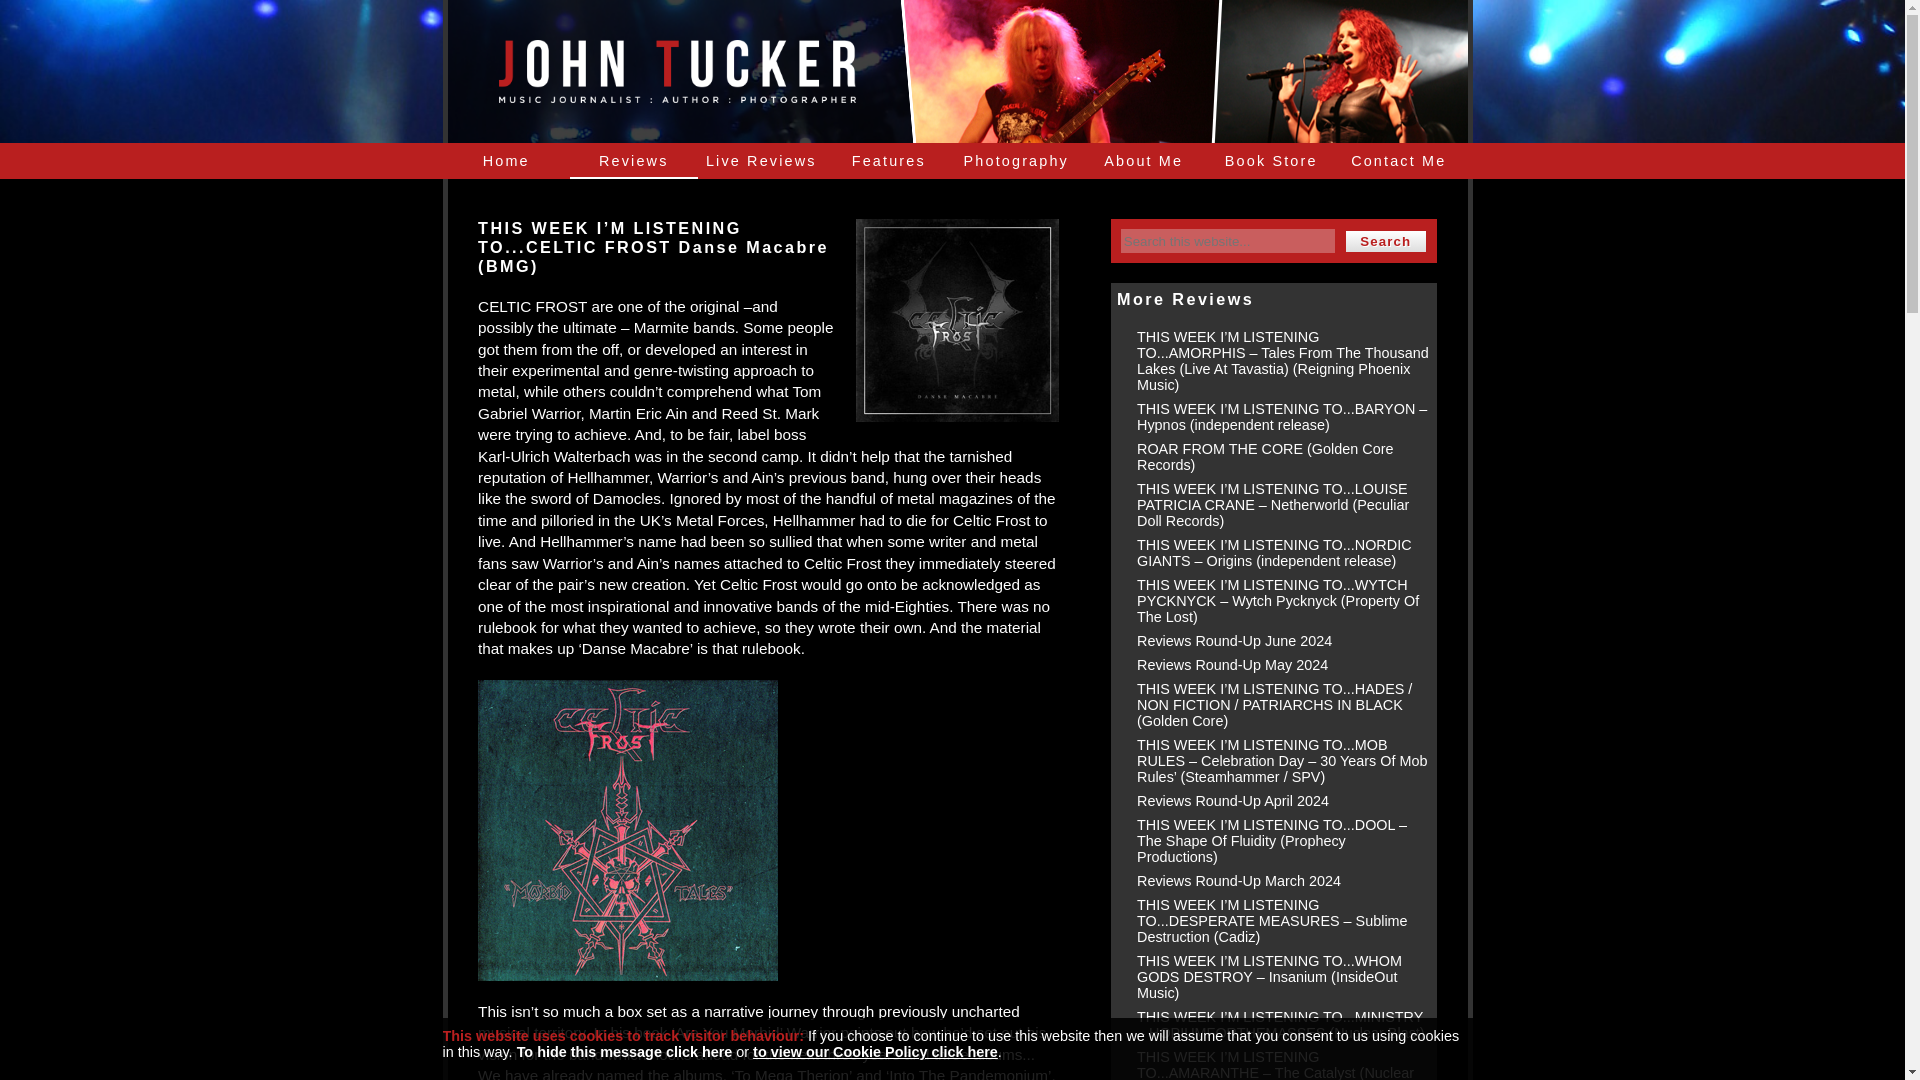 The image size is (1920, 1080). Describe the element at coordinates (1232, 800) in the screenshot. I see `Reviews Round-Up April 2024` at that location.